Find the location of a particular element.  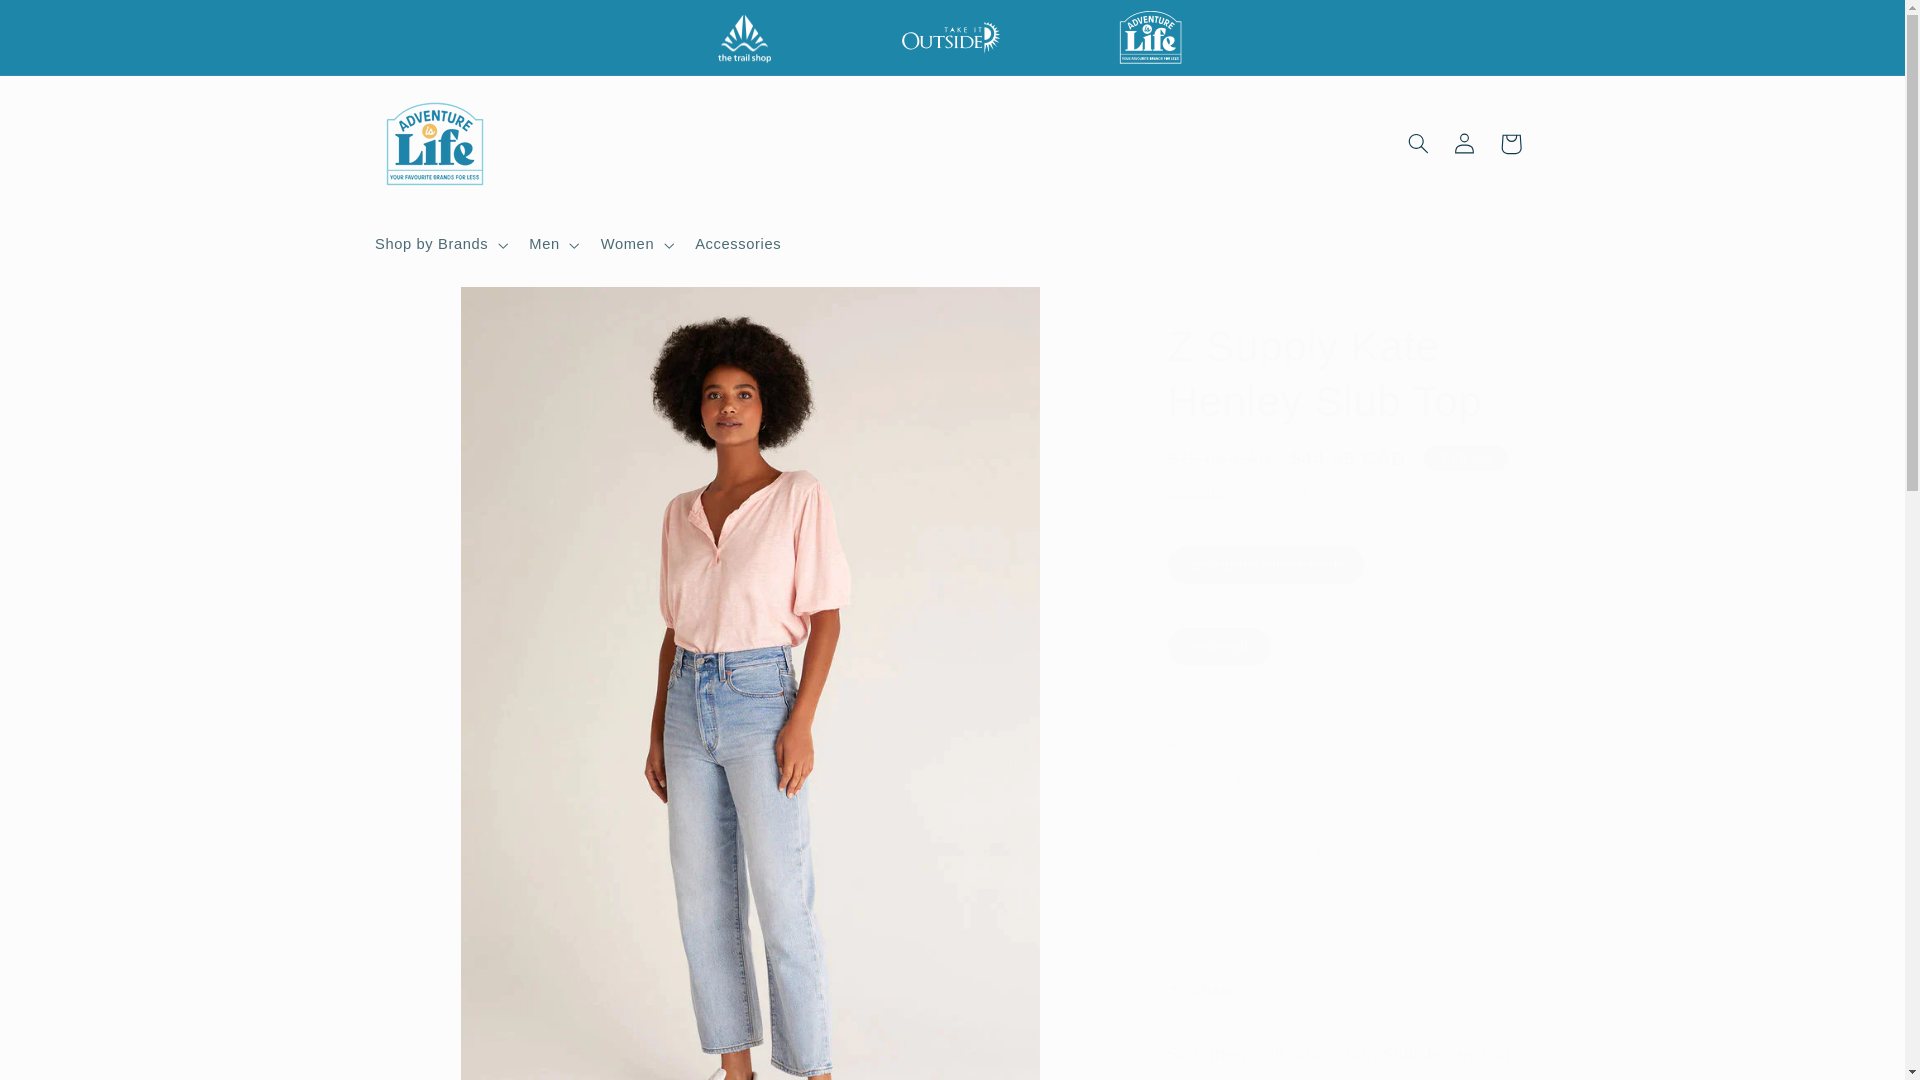

Skip to content is located at coordinates (63, 24).